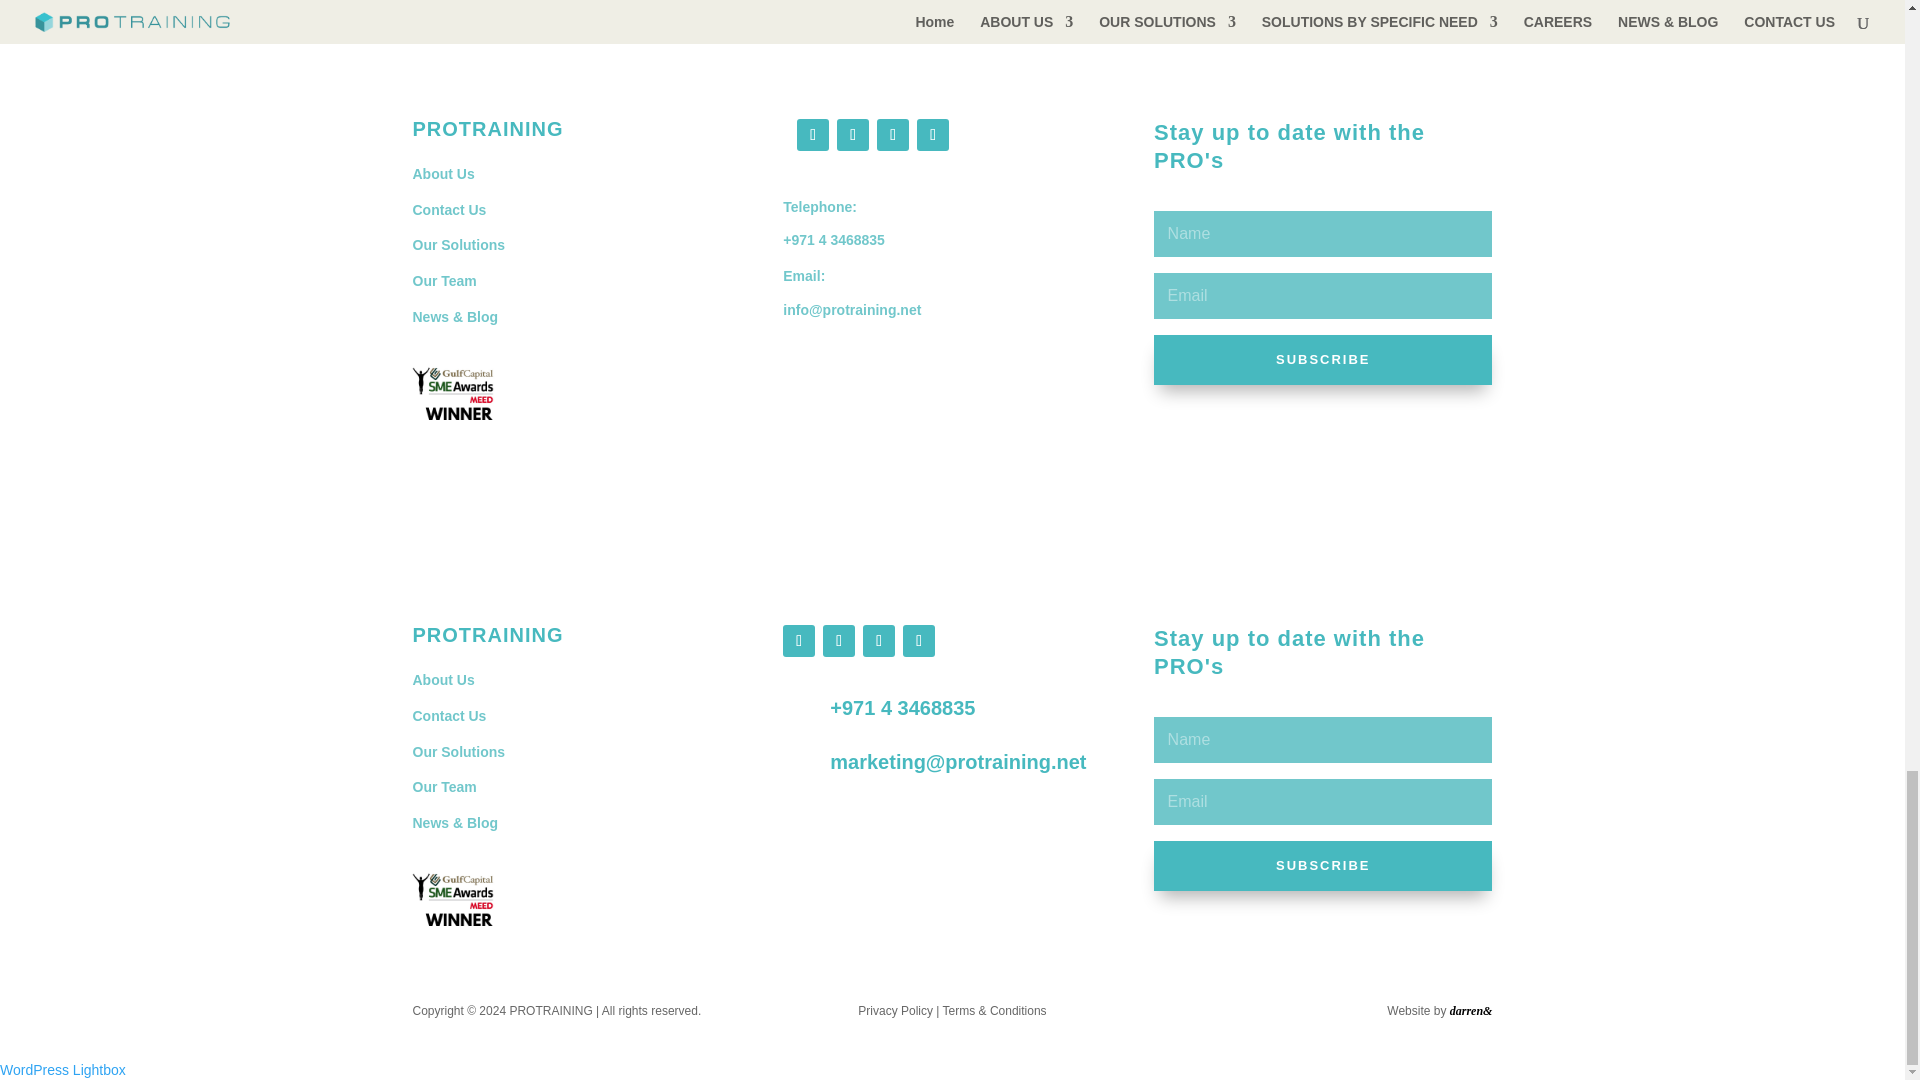 This screenshot has width=1920, height=1080. I want to click on Follow on Facebook, so click(812, 134).